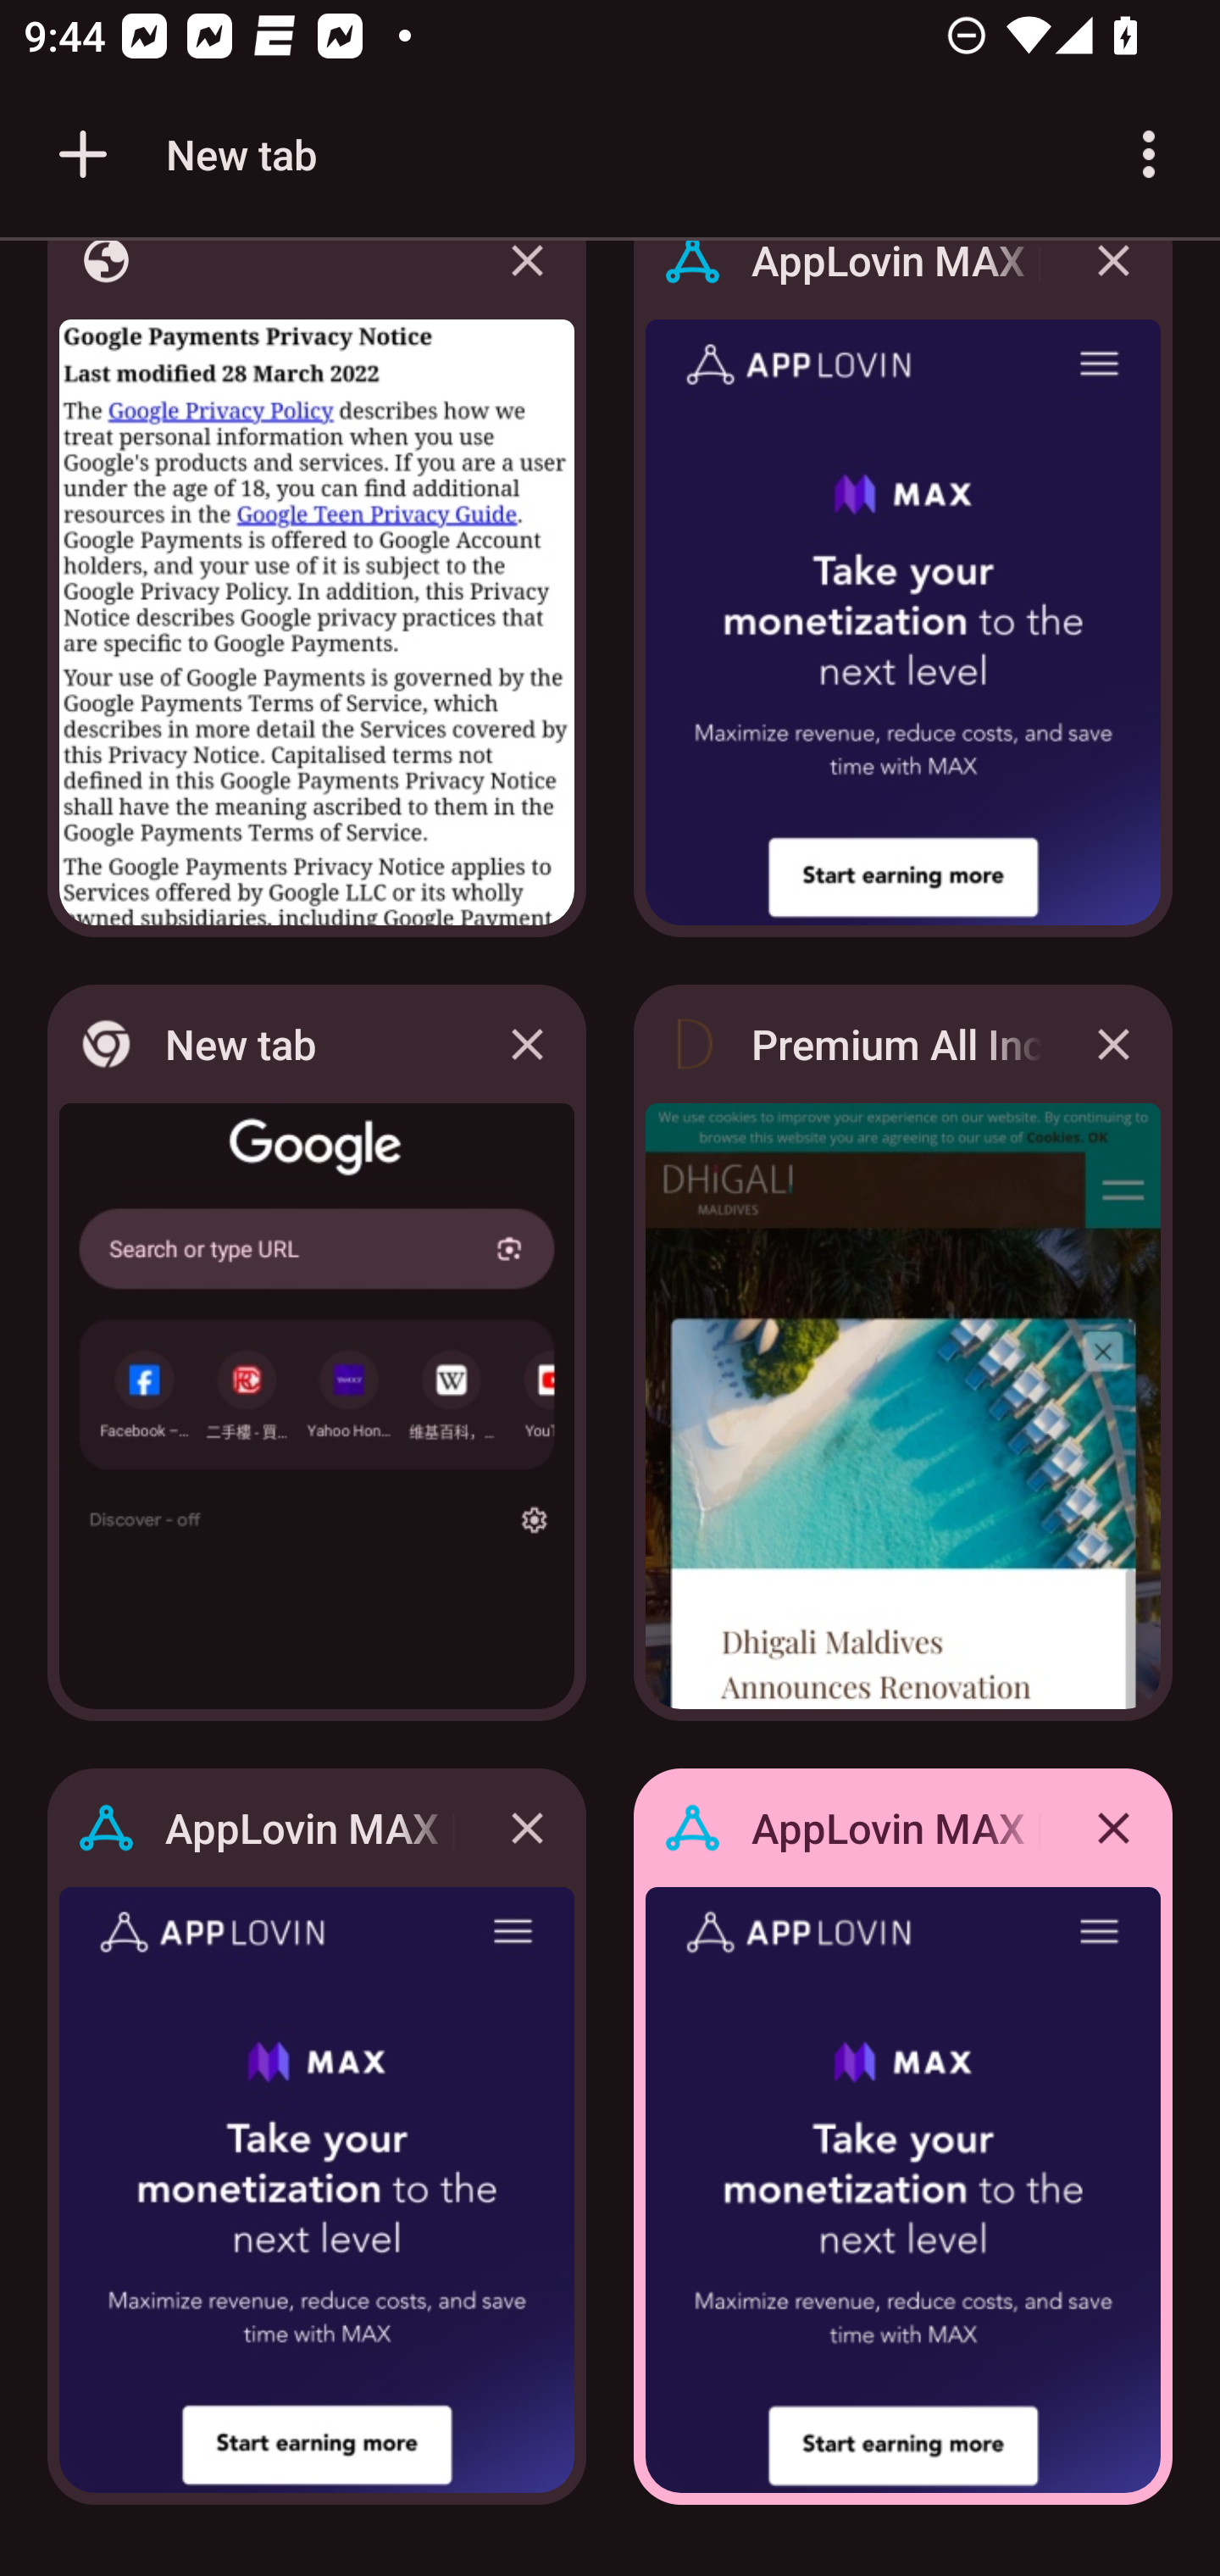 Image resolution: width=1220 pixels, height=2576 pixels. Describe the element at coordinates (182, 154) in the screenshot. I see `New tab` at that location.